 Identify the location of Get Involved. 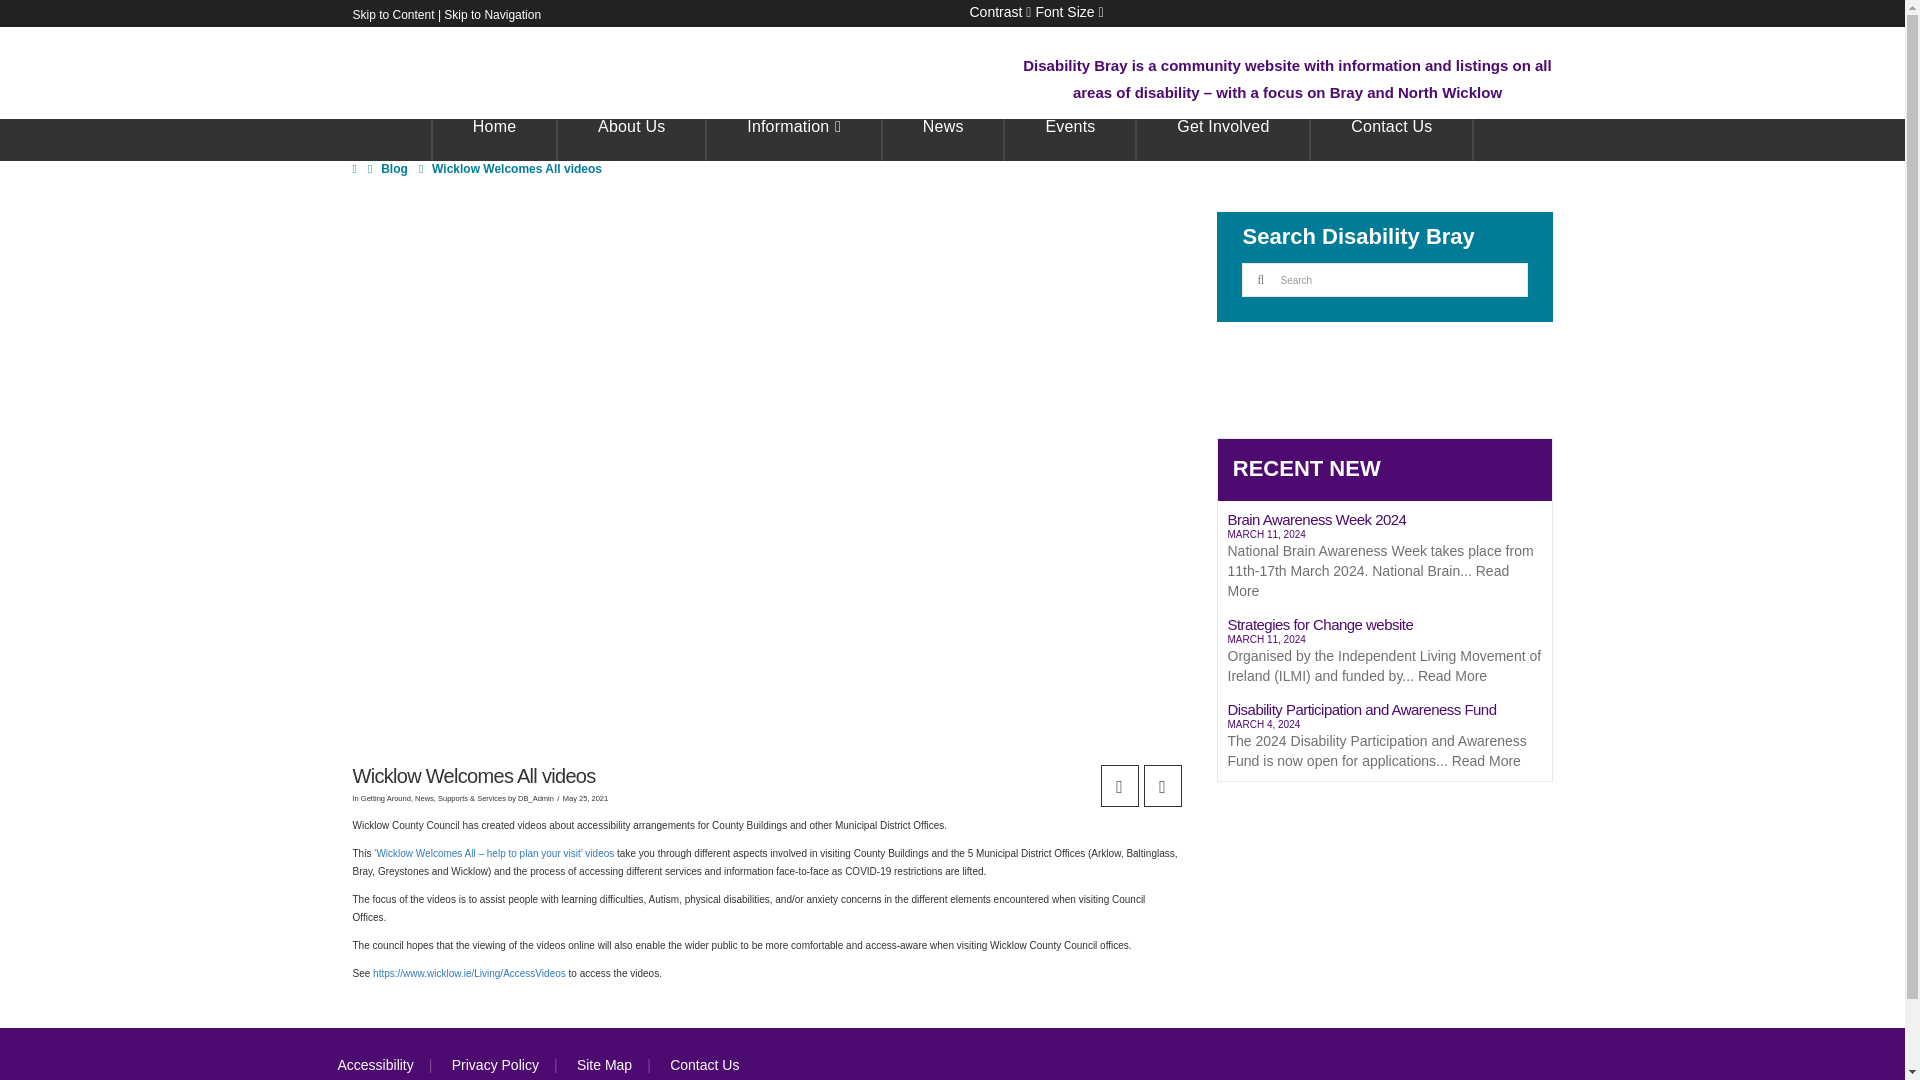
(1000, 12).